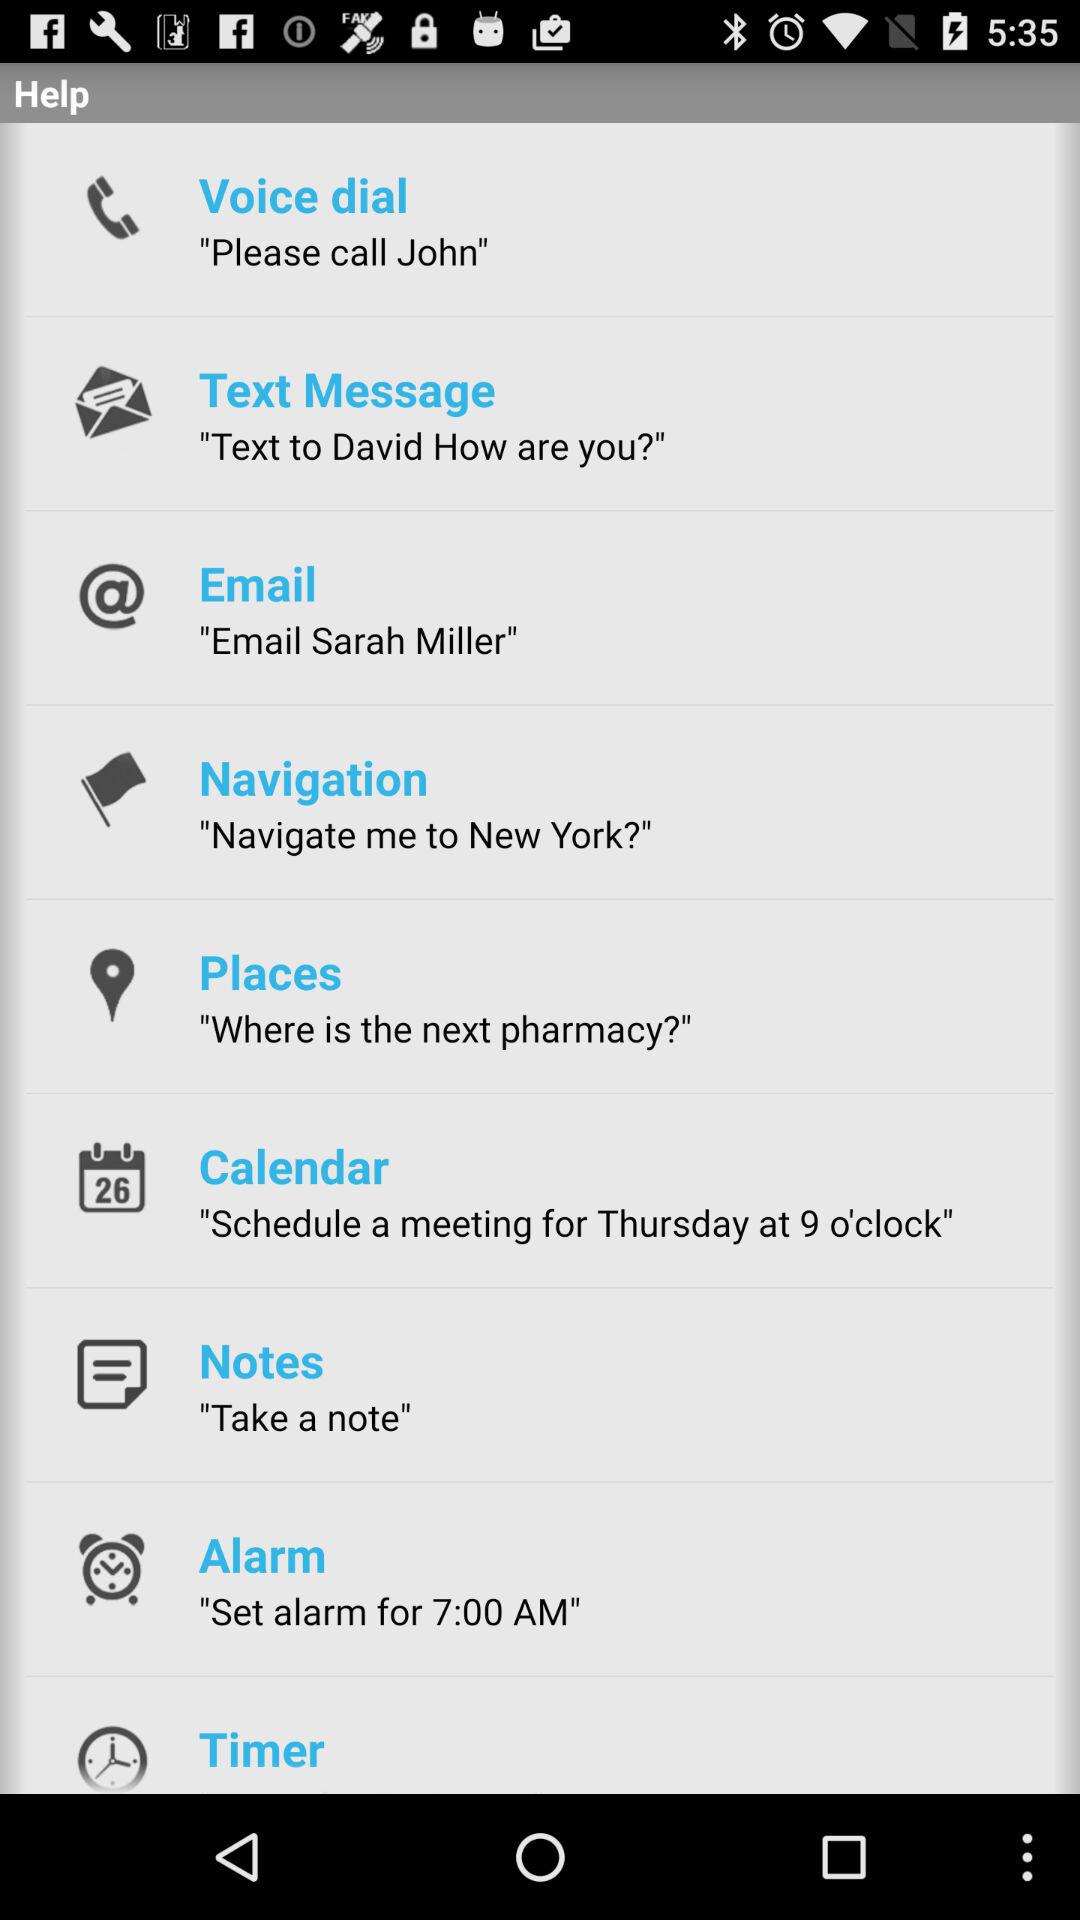  What do you see at coordinates (270, 971) in the screenshot?
I see `tap the places item` at bounding box center [270, 971].